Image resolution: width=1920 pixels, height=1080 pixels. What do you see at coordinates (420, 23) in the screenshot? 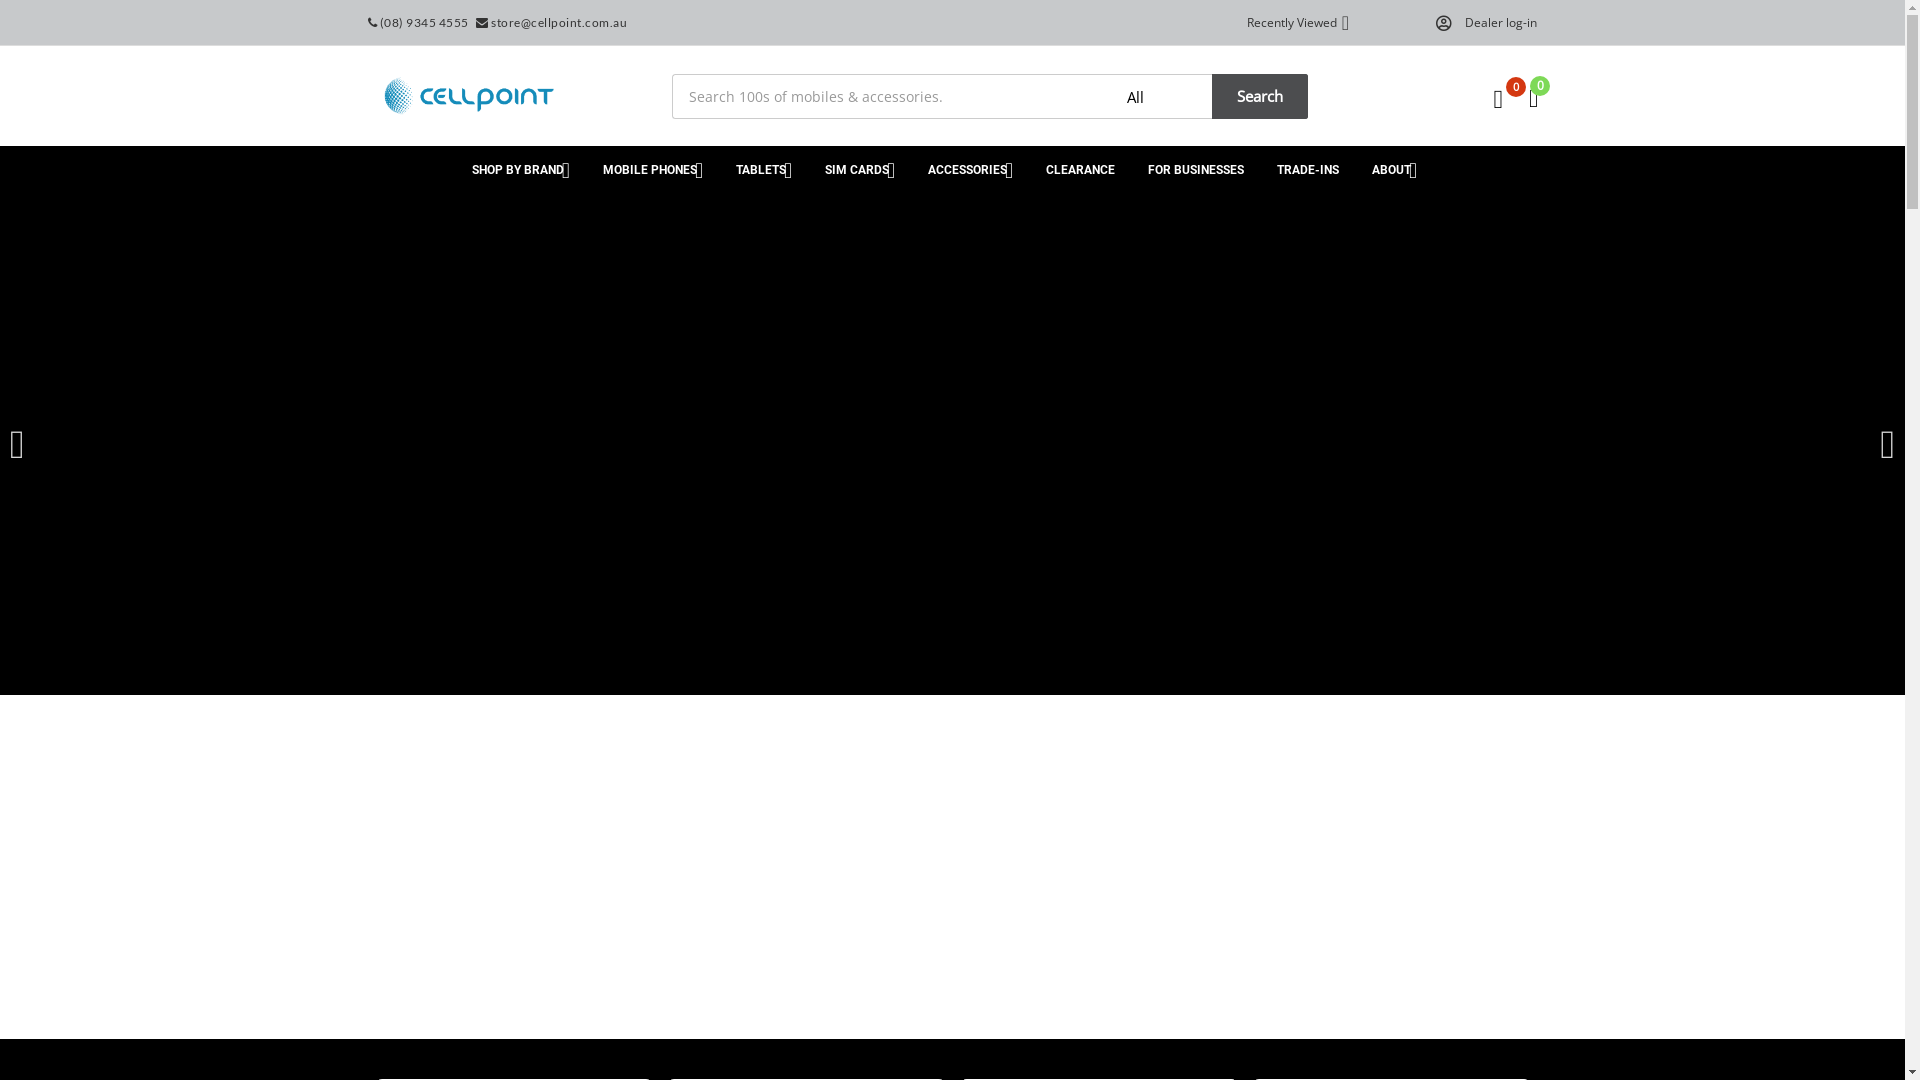
I see `(08) 9345 4555` at bounding box center [420, 23].